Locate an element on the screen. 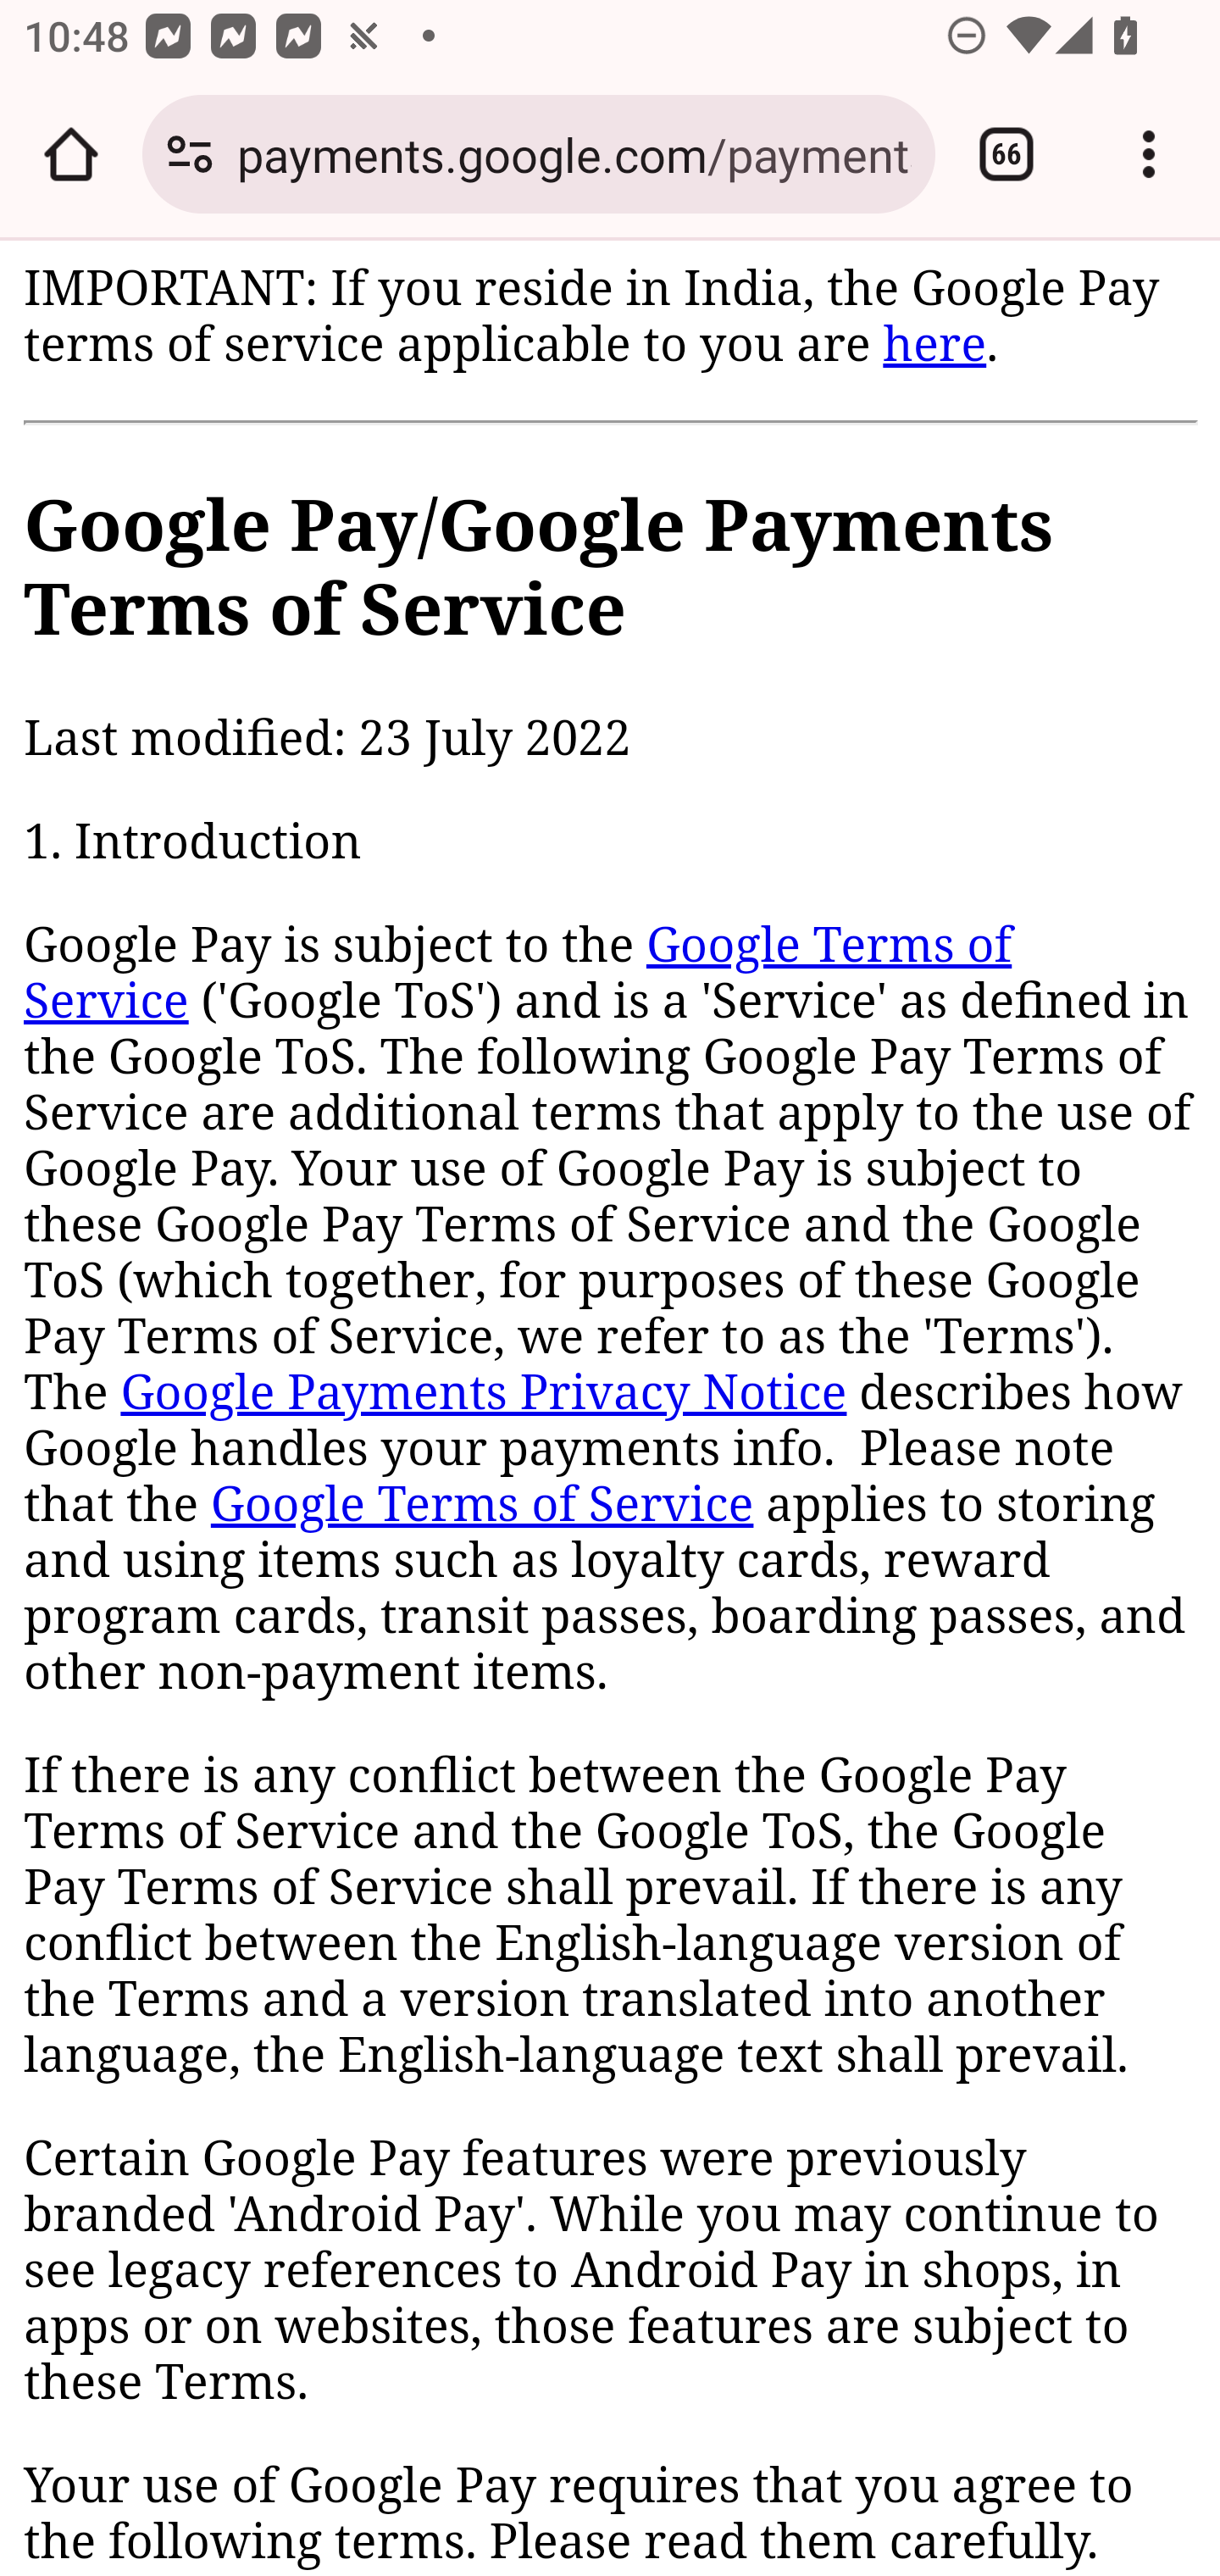  Switch or close tabs is located at coordinates (1006, 154).